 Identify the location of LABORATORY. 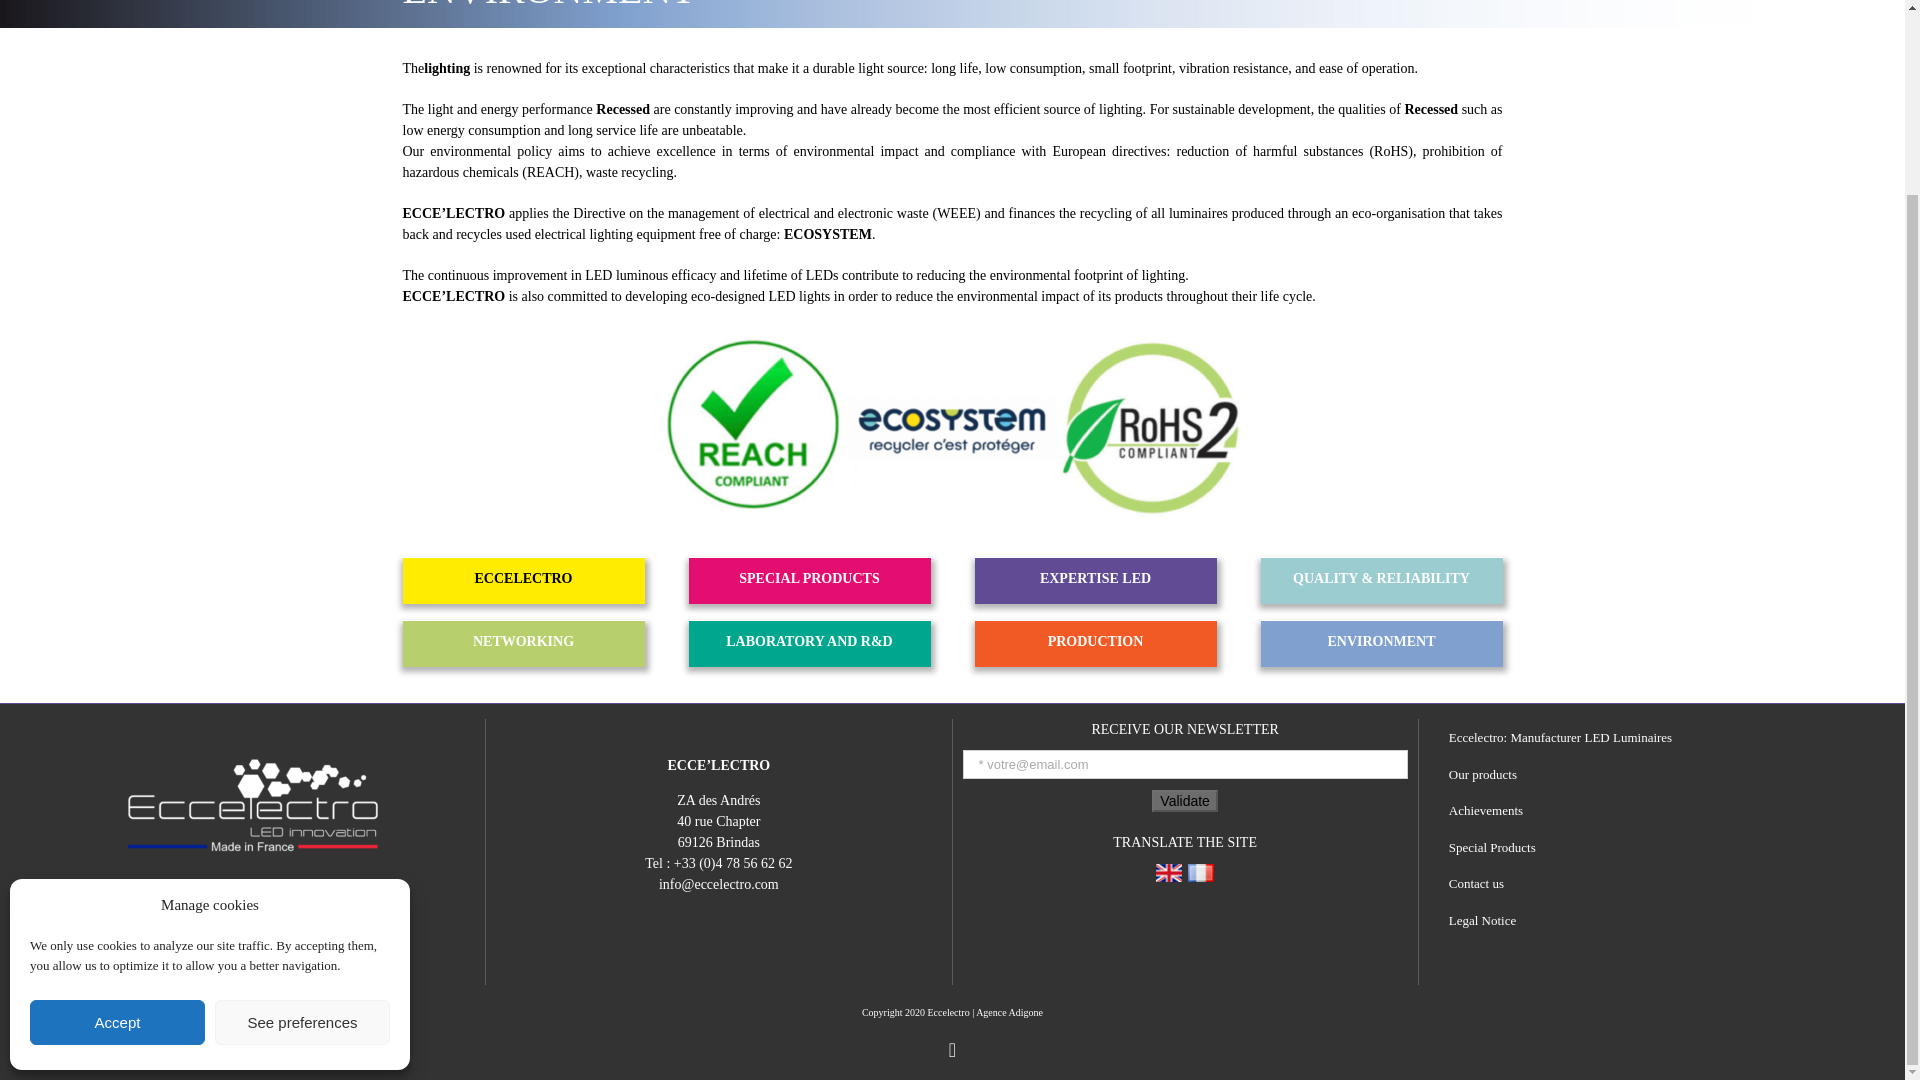
(808, 641).